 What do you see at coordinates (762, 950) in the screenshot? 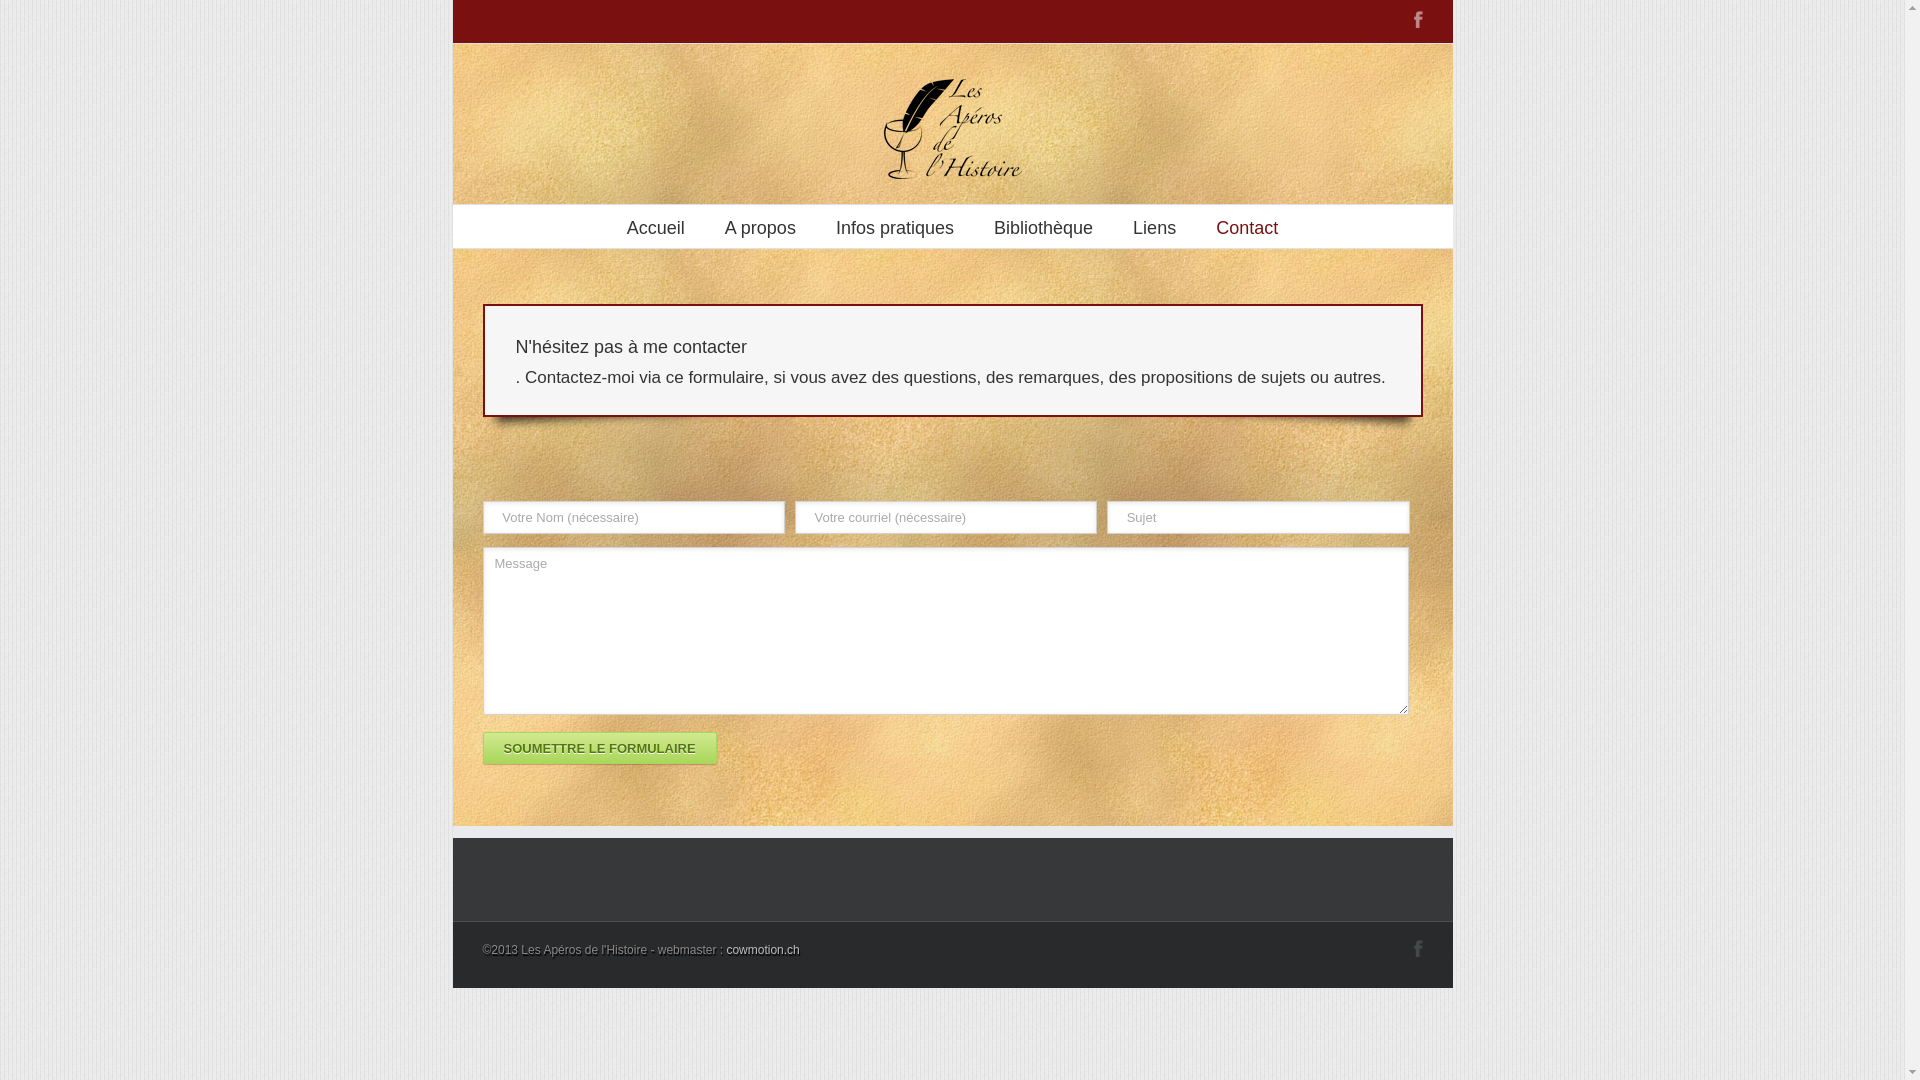
I see `cowmotion.ch` at bounding box center [762, 950].